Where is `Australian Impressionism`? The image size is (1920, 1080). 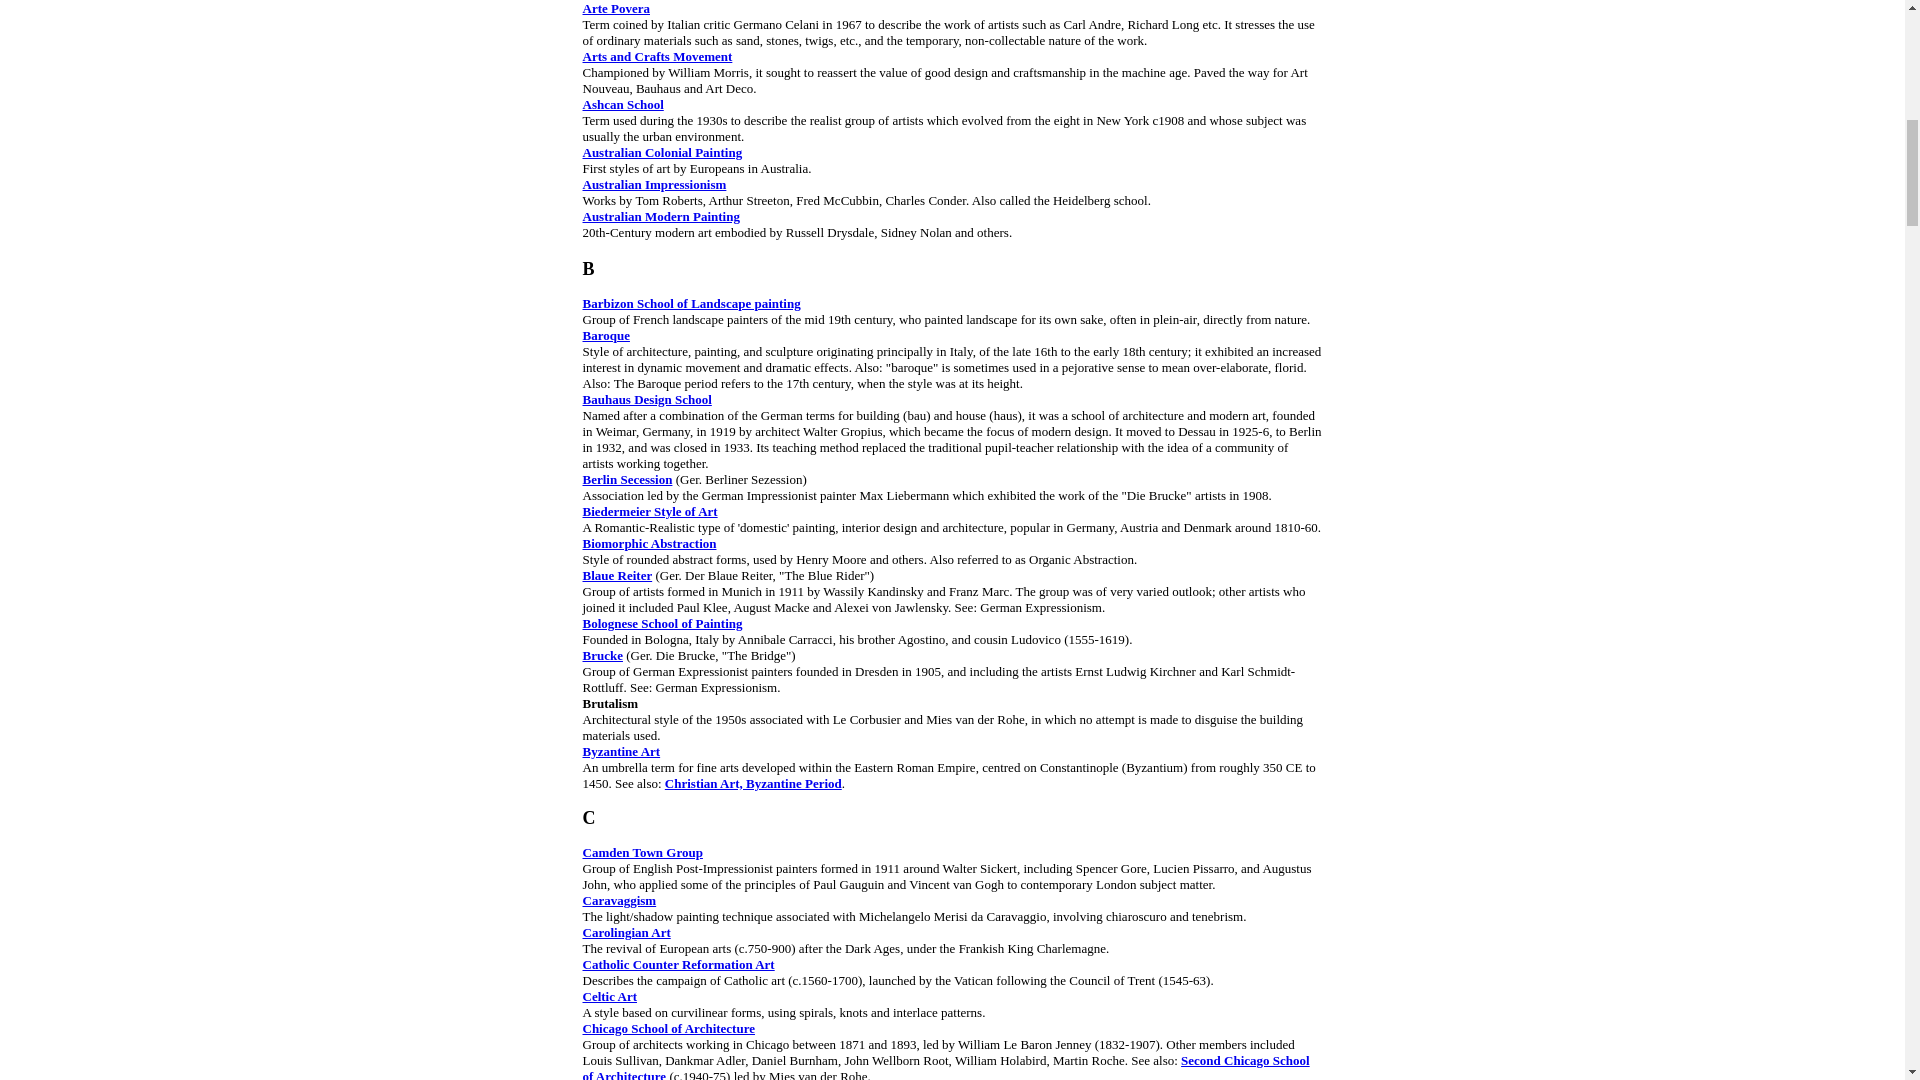 Australian Impressionism is located at coordinates (653, 184).